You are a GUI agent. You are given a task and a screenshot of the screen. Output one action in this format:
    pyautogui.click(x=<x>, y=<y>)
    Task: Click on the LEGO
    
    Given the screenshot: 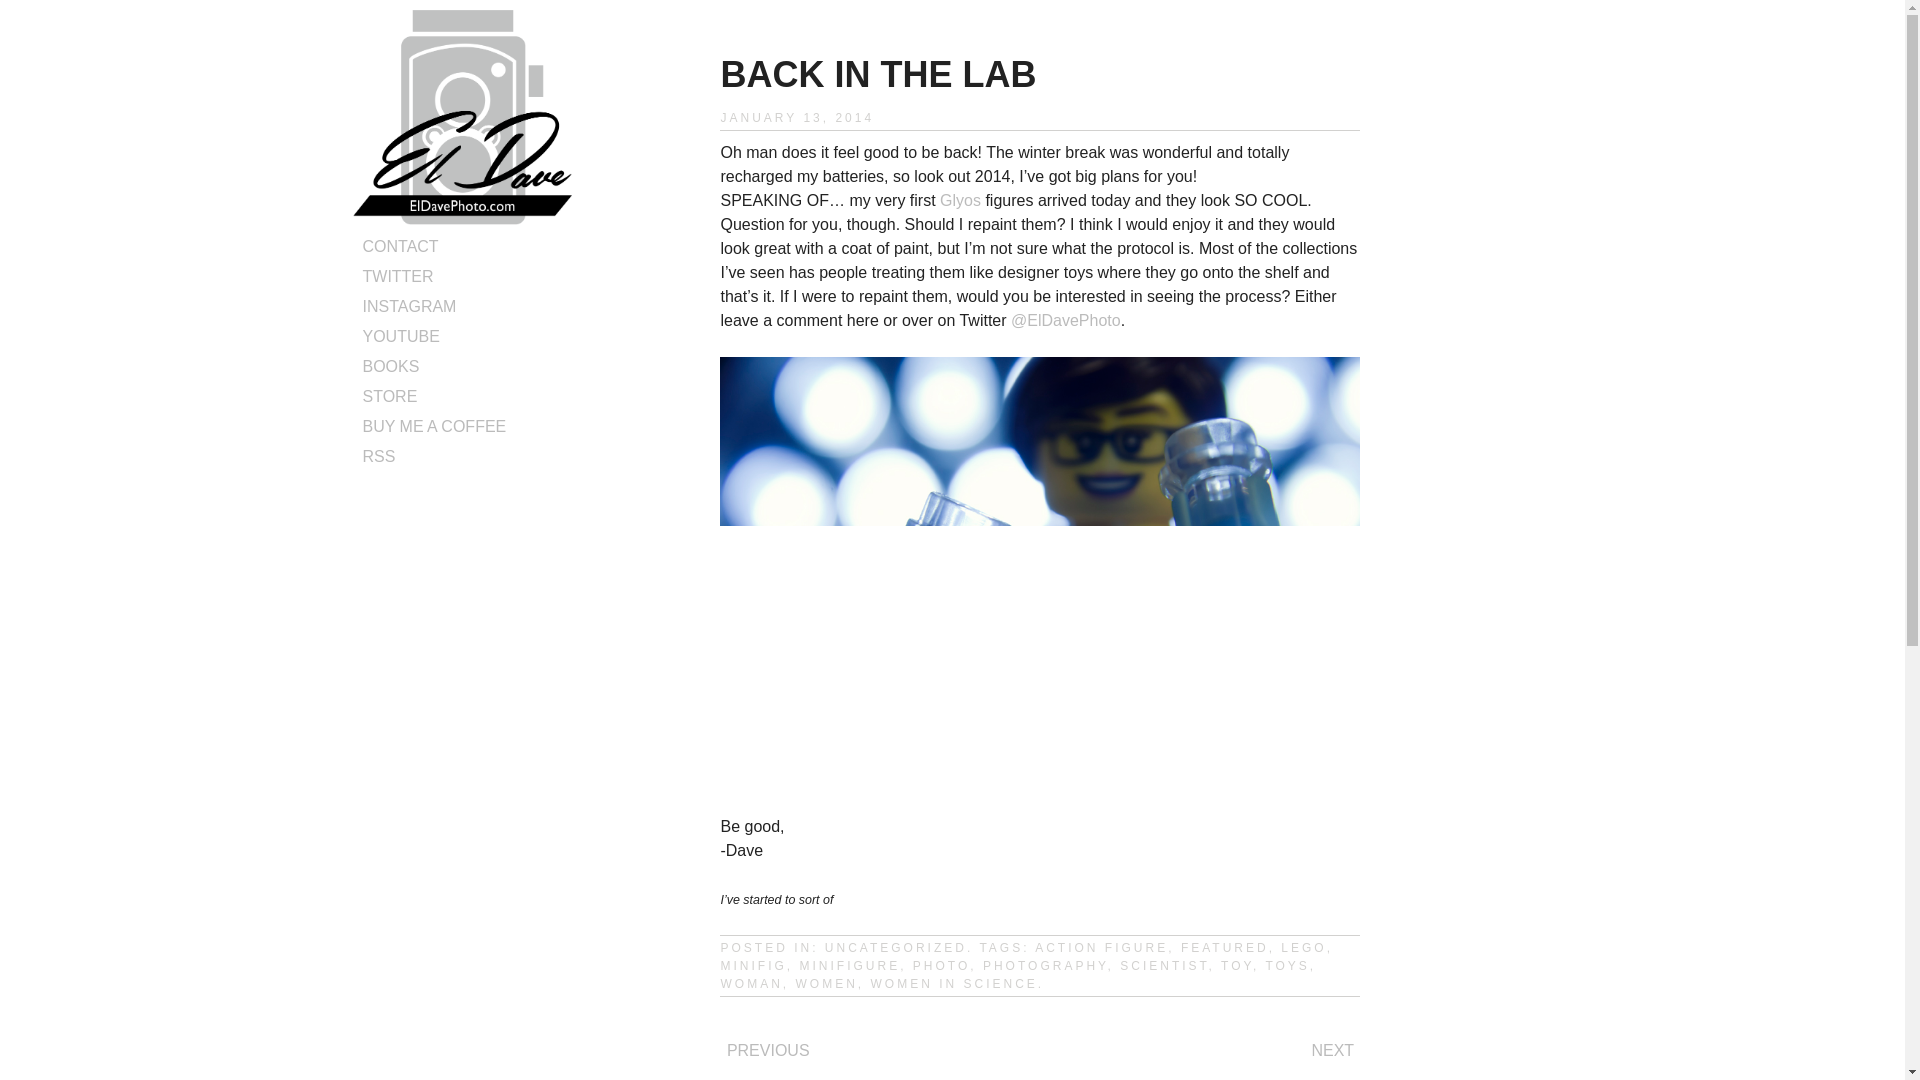 What is the action you would take?
    pyautogui.click(x=1303, y=947)
    